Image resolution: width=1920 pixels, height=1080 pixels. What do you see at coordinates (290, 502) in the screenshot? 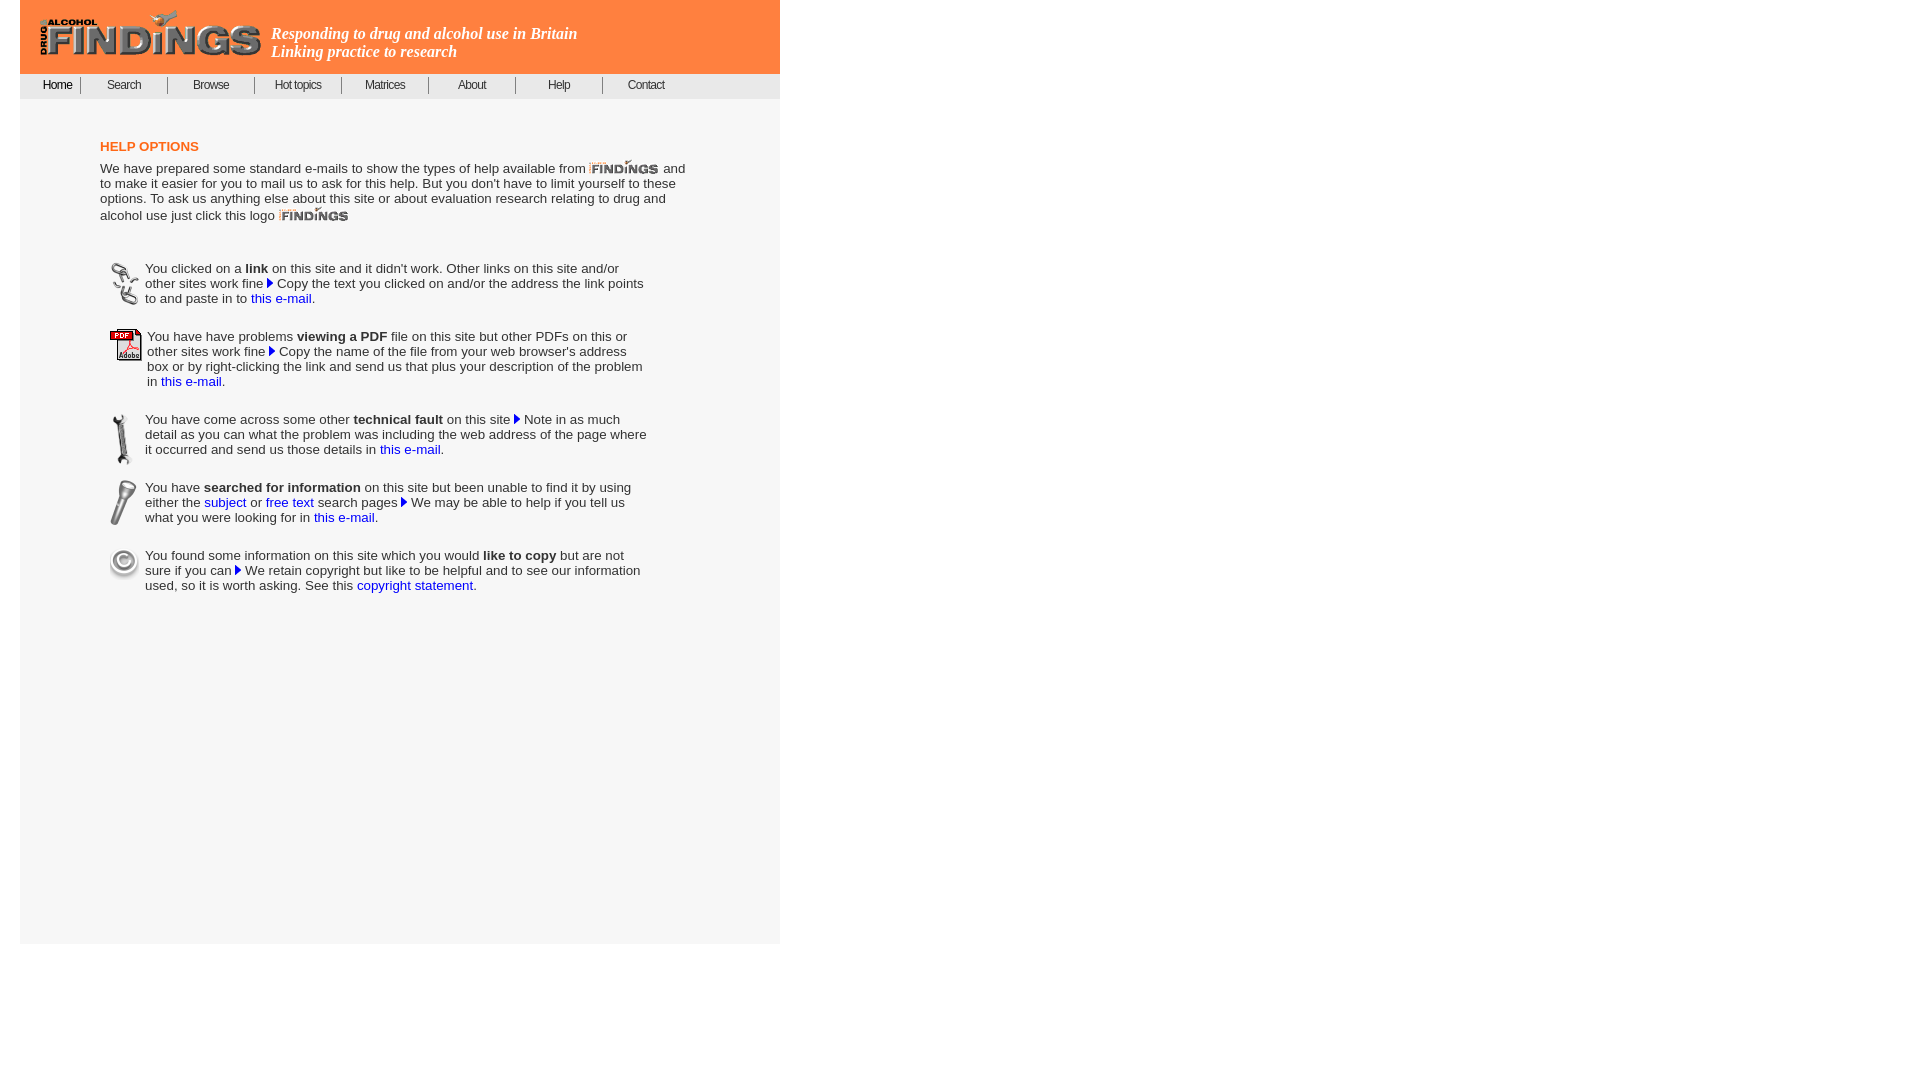
I see `free text` at bounding box center [290, 502].